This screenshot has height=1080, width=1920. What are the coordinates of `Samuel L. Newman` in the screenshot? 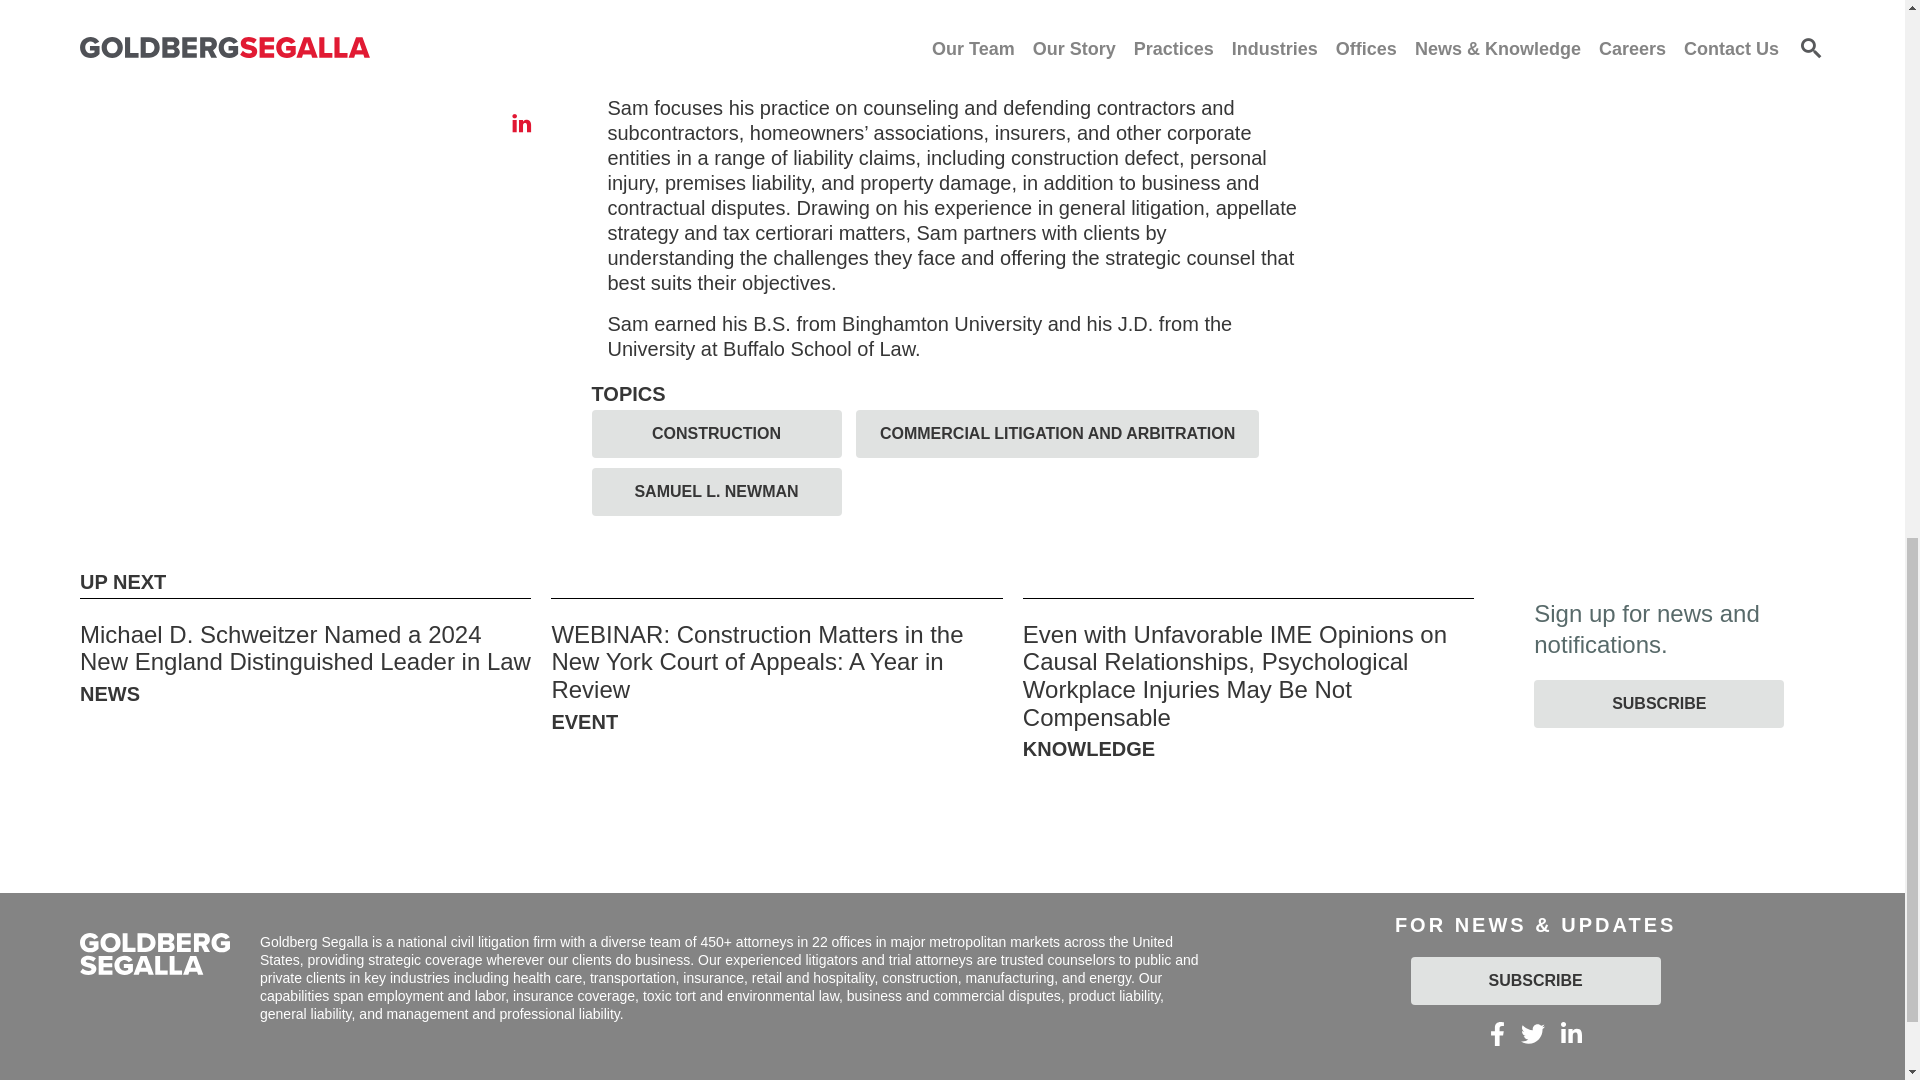 It's located at (920, 17).